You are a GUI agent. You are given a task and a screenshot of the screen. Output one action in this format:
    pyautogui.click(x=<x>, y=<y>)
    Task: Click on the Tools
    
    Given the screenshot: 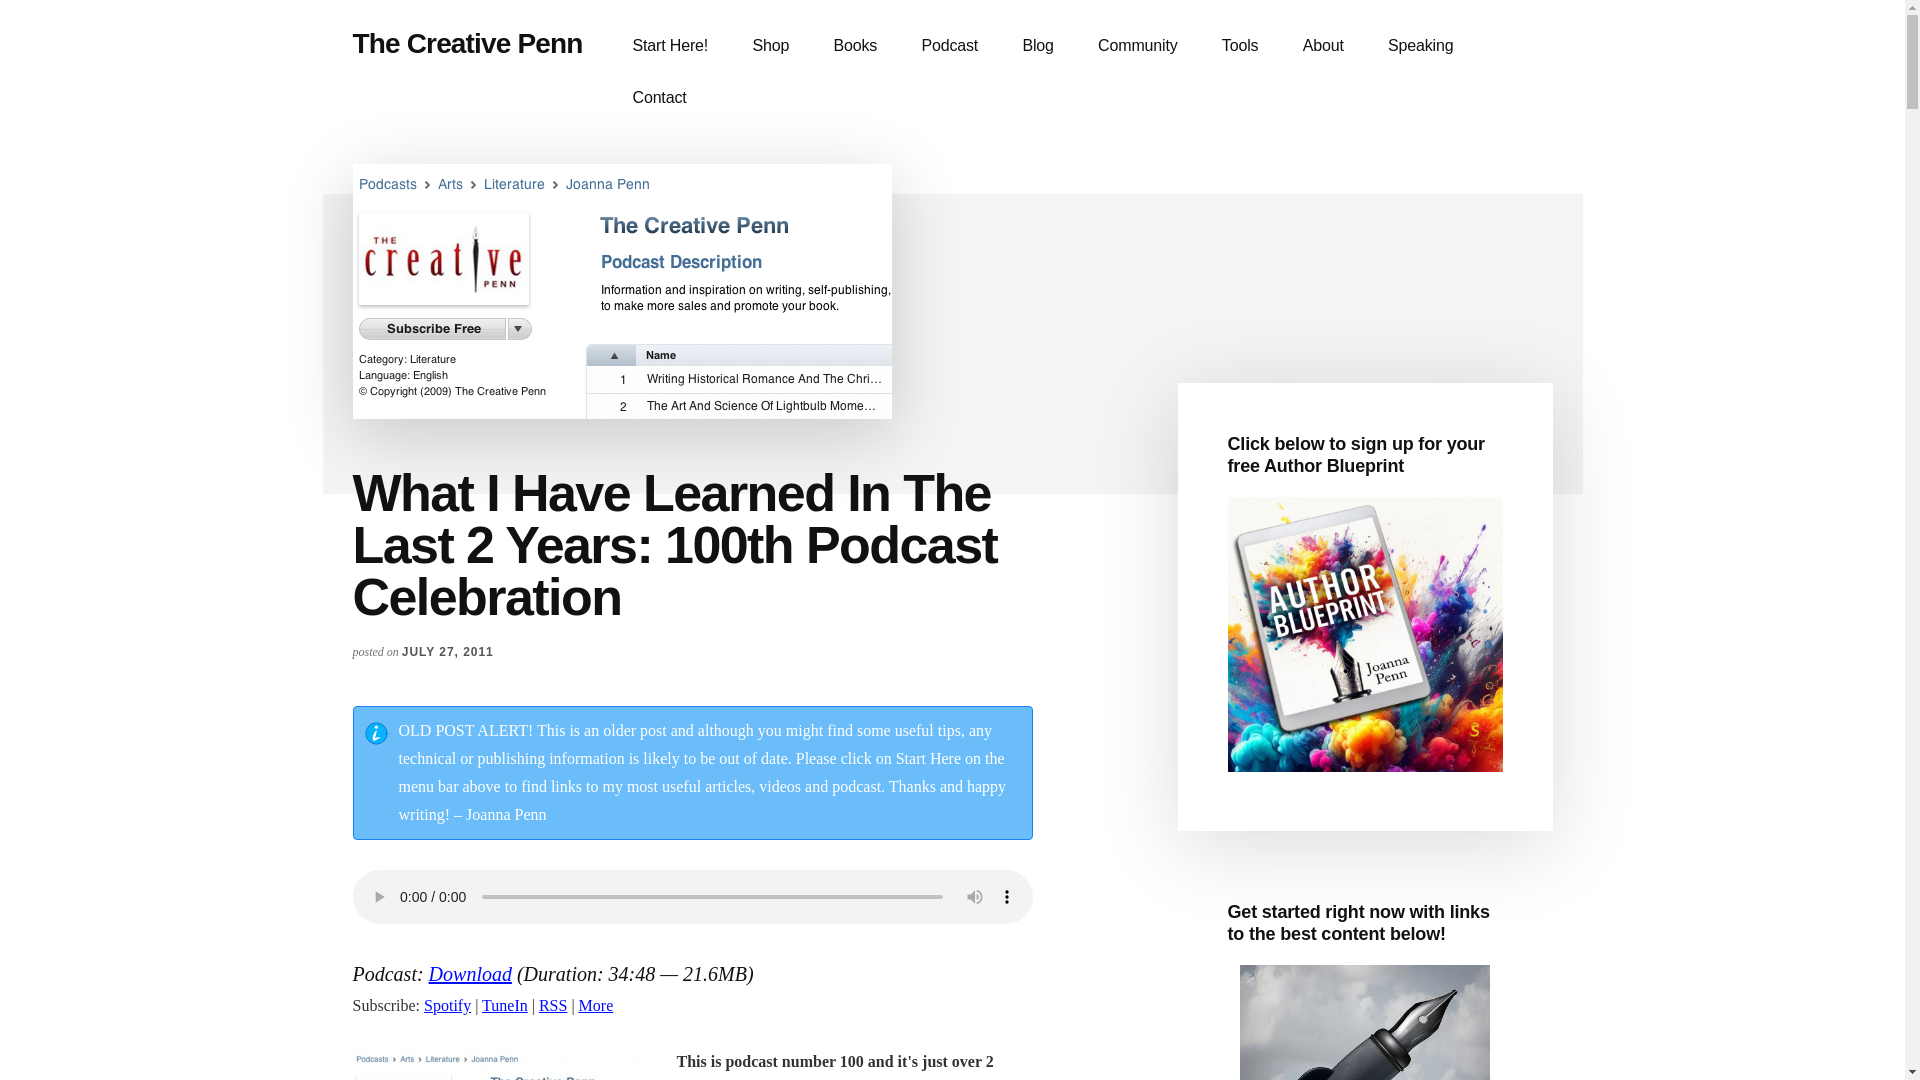 What is the action you would take?
    pyautogui.click(x=1240, y=46)
    